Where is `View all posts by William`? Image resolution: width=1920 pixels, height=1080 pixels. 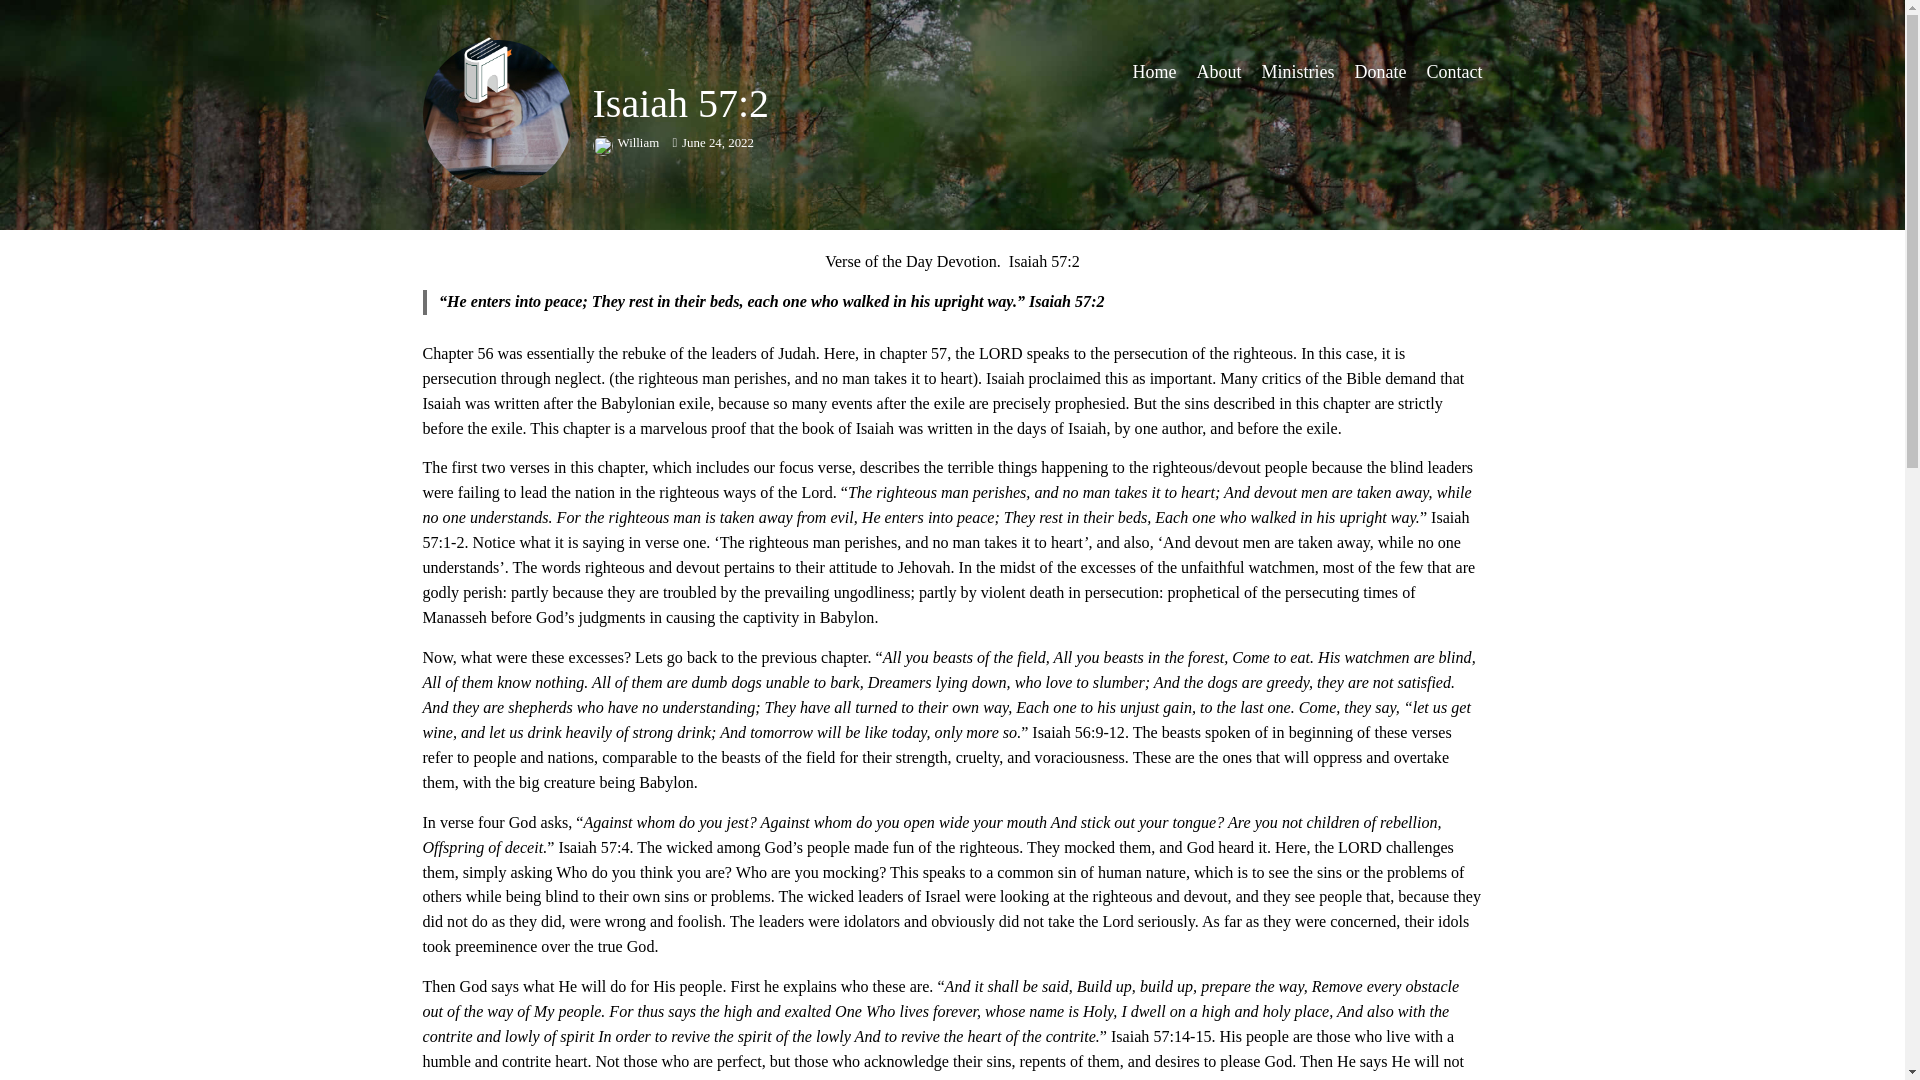 View all posts by William is located at coordinates (626, 143).